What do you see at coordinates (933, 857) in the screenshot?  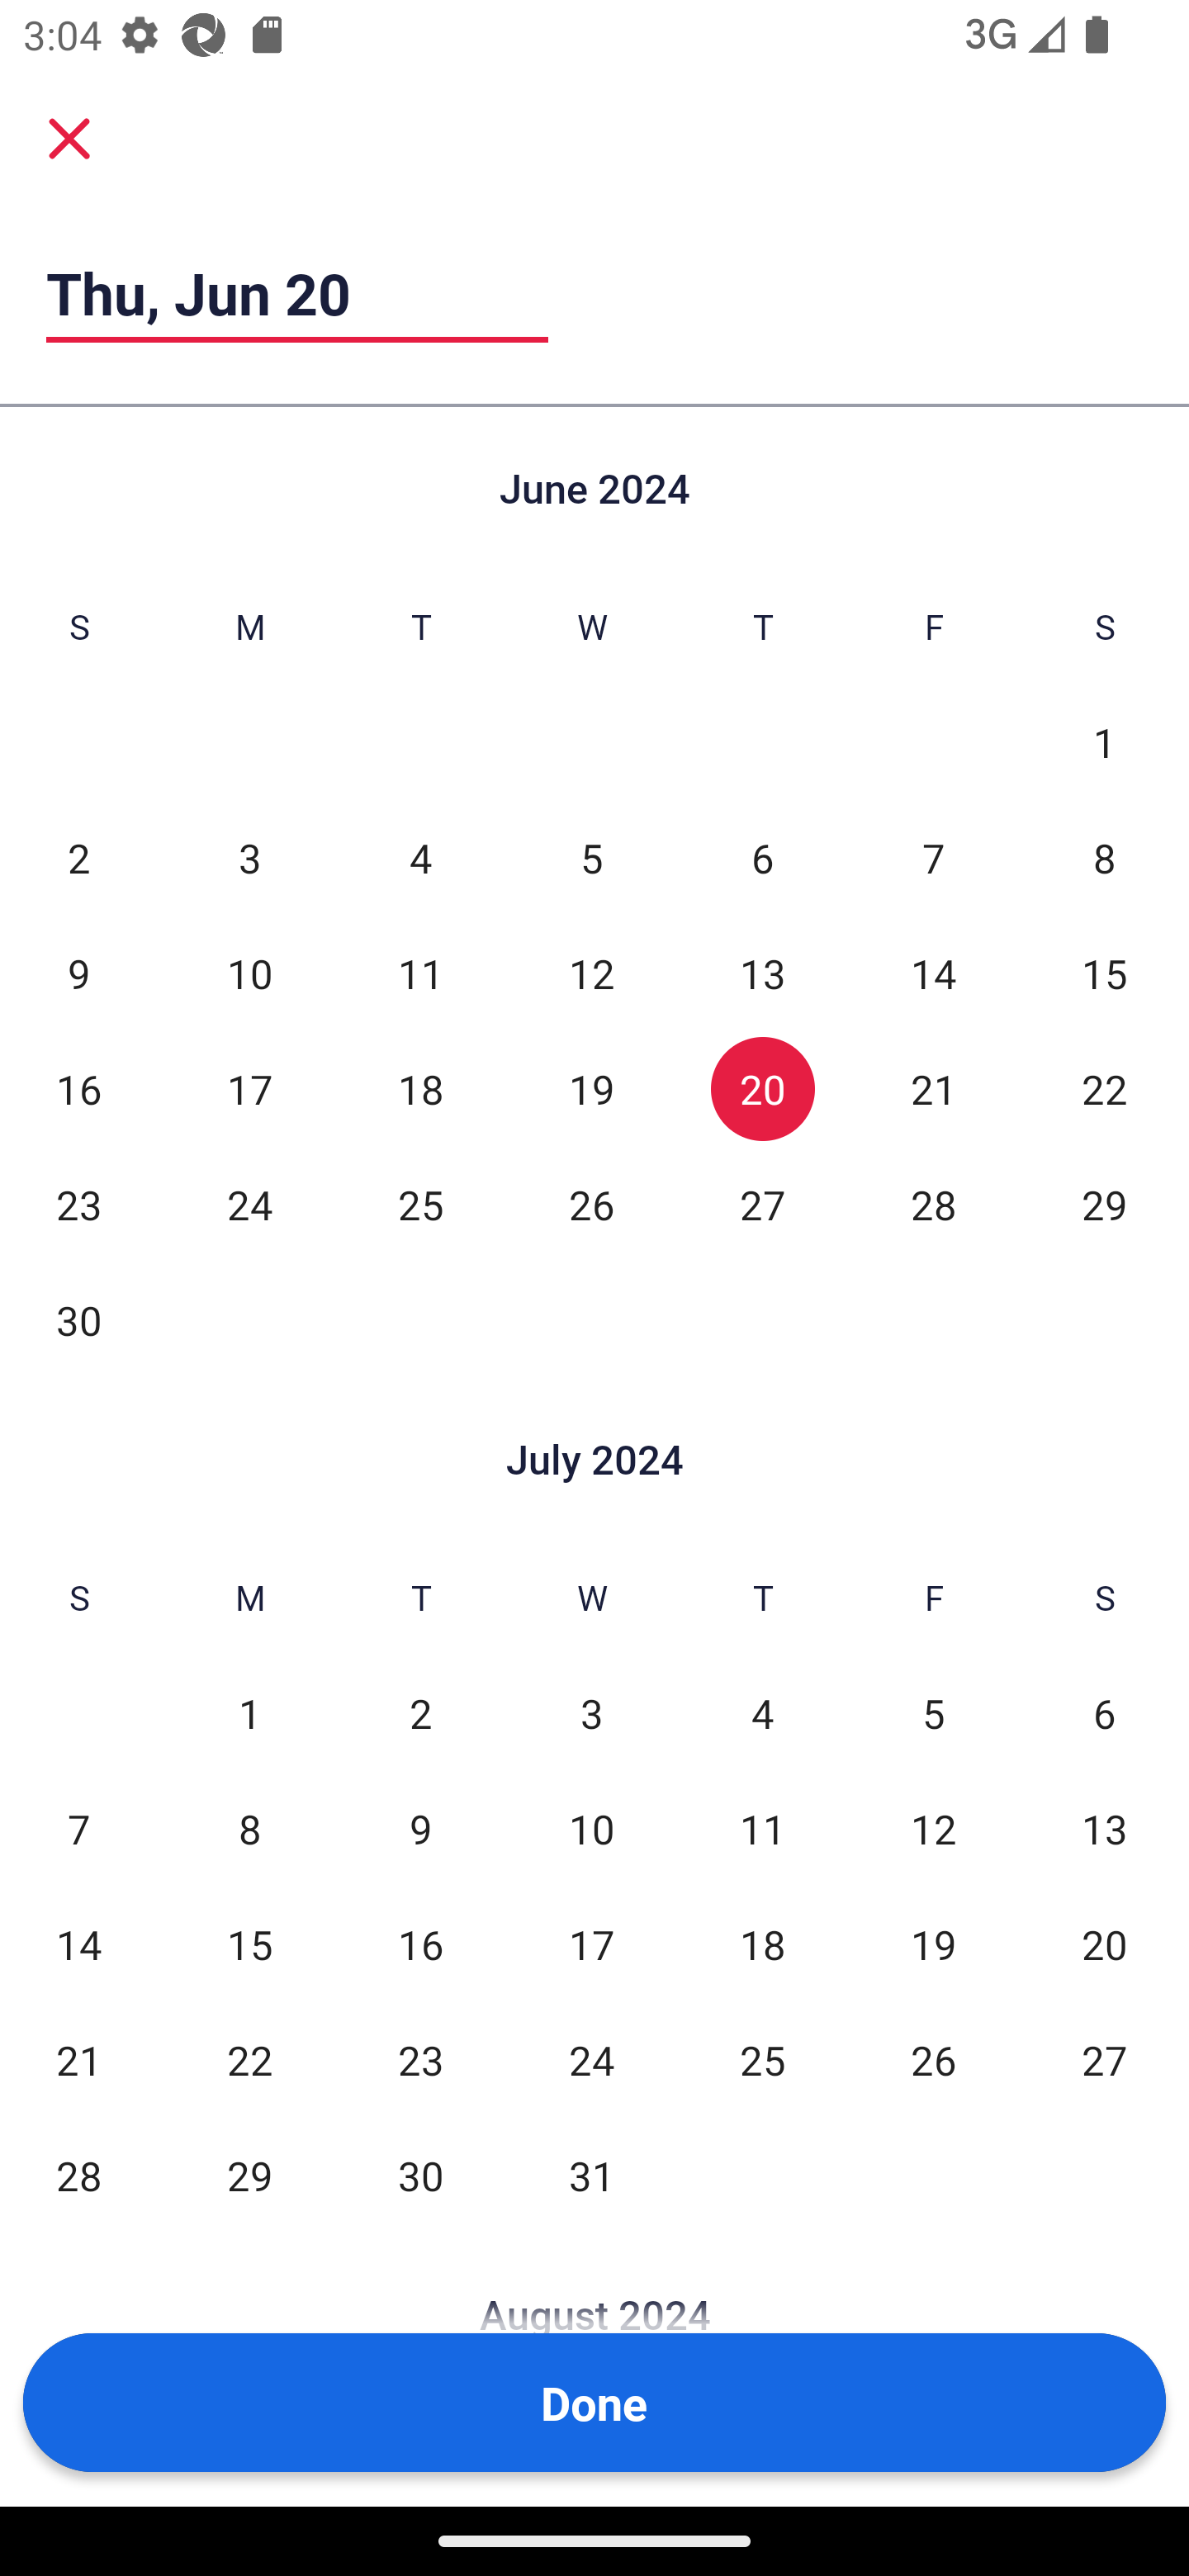 I see `7 Fri, Jun 7, Not Selected` at bounding box center [933, 857].